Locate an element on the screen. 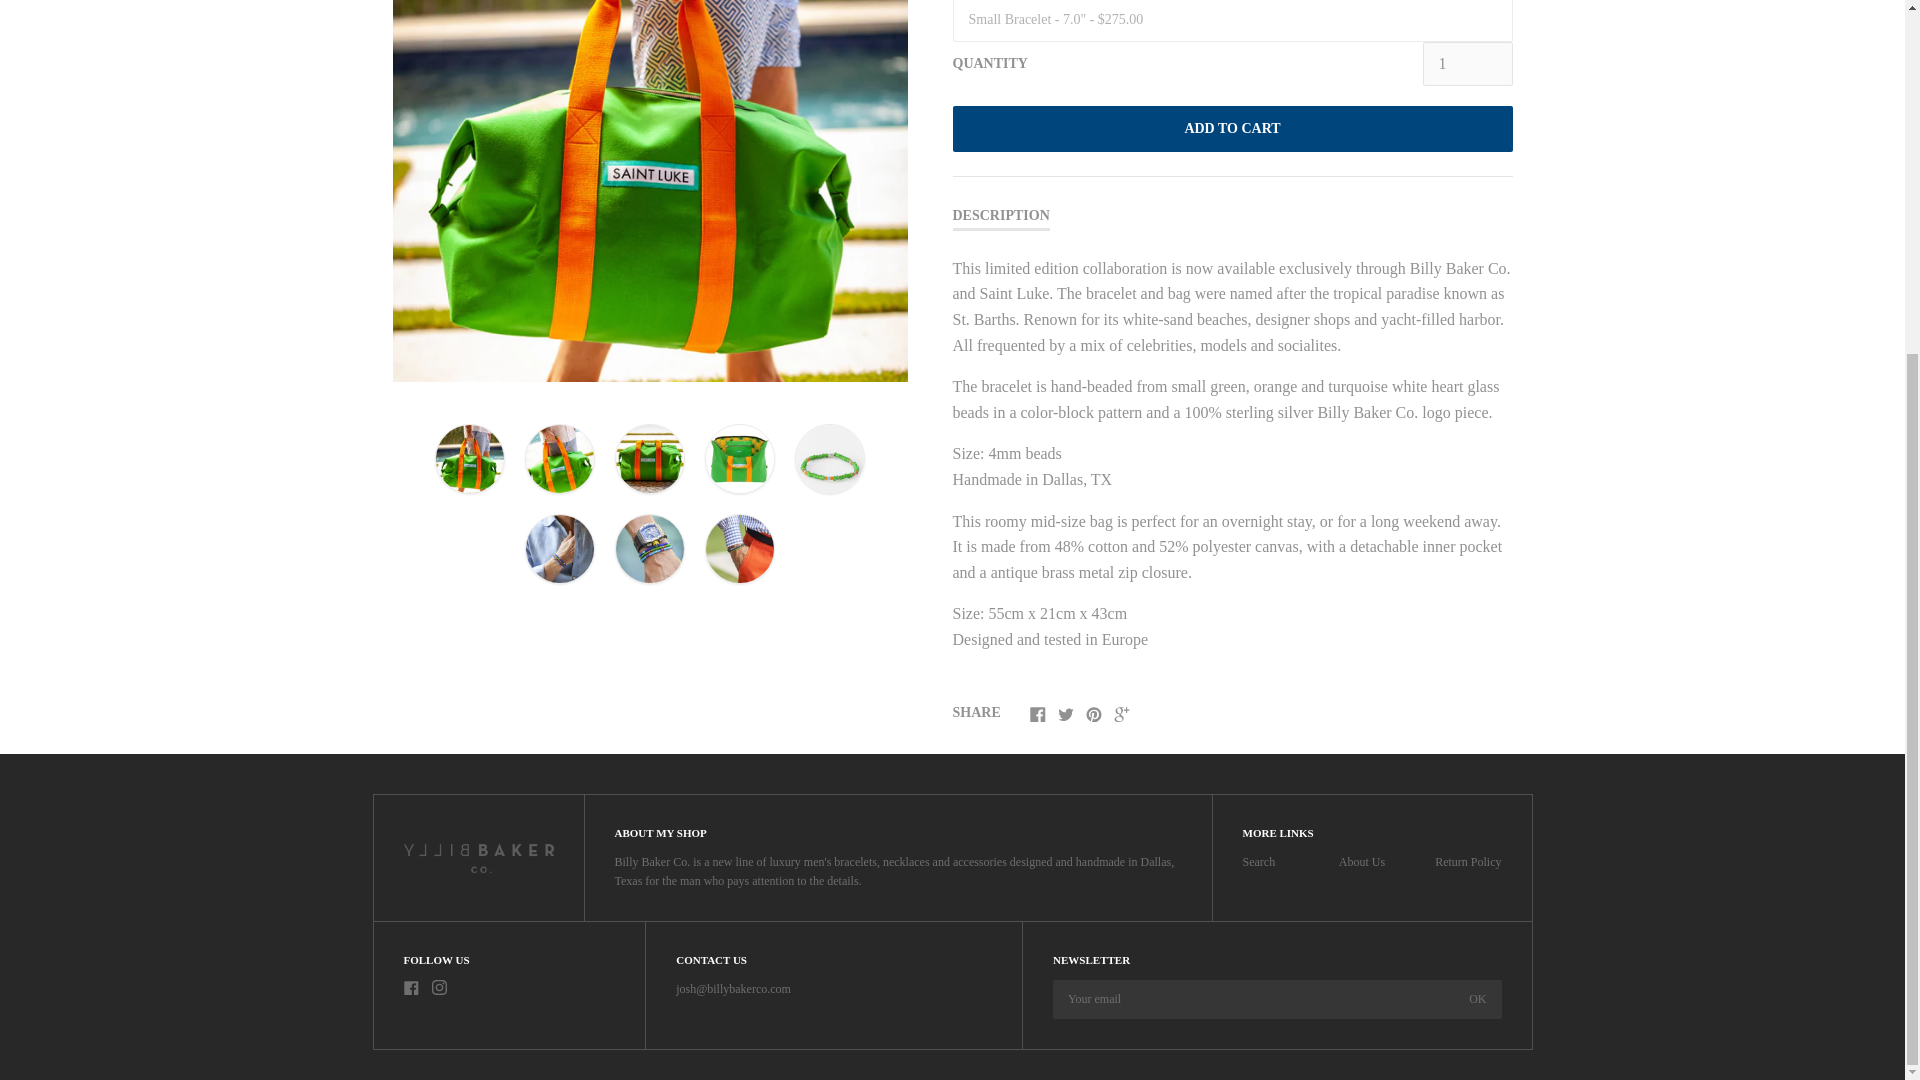 This screenshot has width=1920, height=1080. Pinterest is located at coordinates (1094, 714).